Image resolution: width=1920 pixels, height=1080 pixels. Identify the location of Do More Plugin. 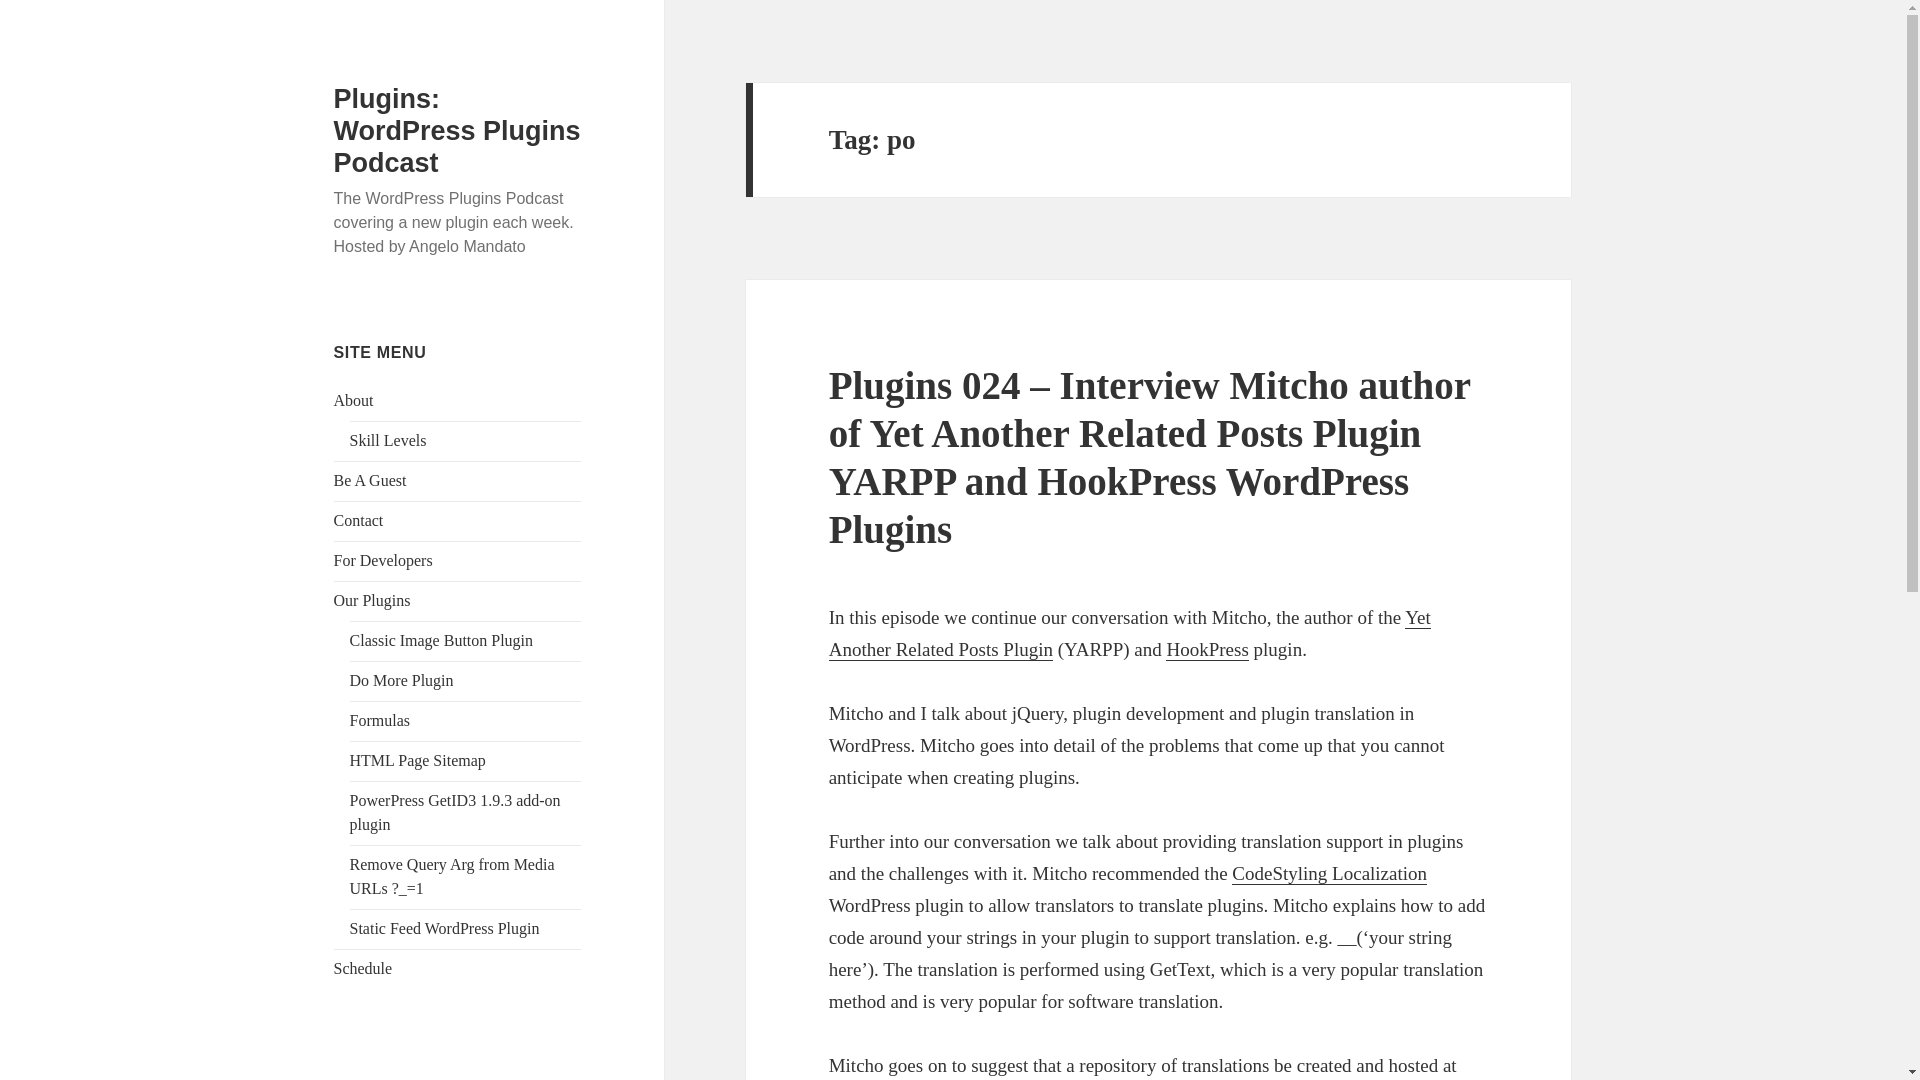
(401, 680).